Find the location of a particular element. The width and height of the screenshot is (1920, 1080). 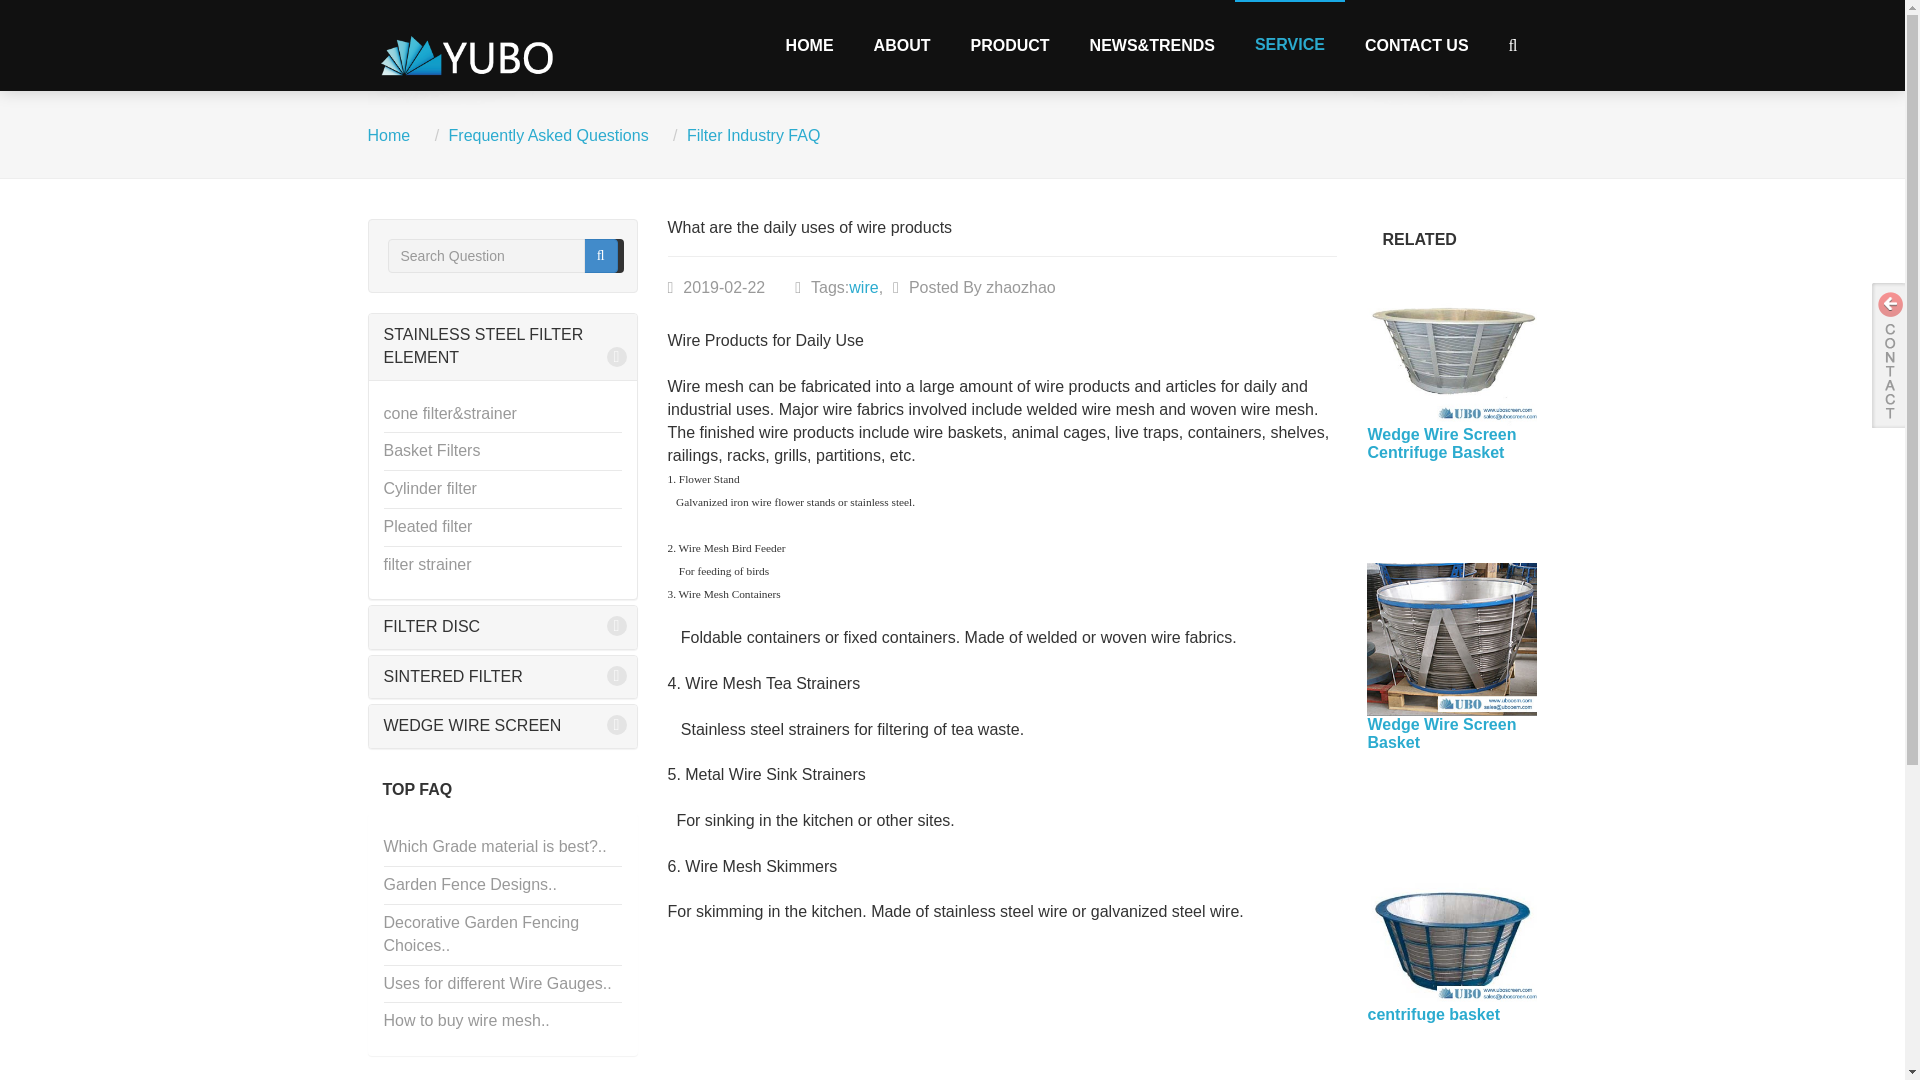

Cylinder filter is located at coordinates (503, 488).